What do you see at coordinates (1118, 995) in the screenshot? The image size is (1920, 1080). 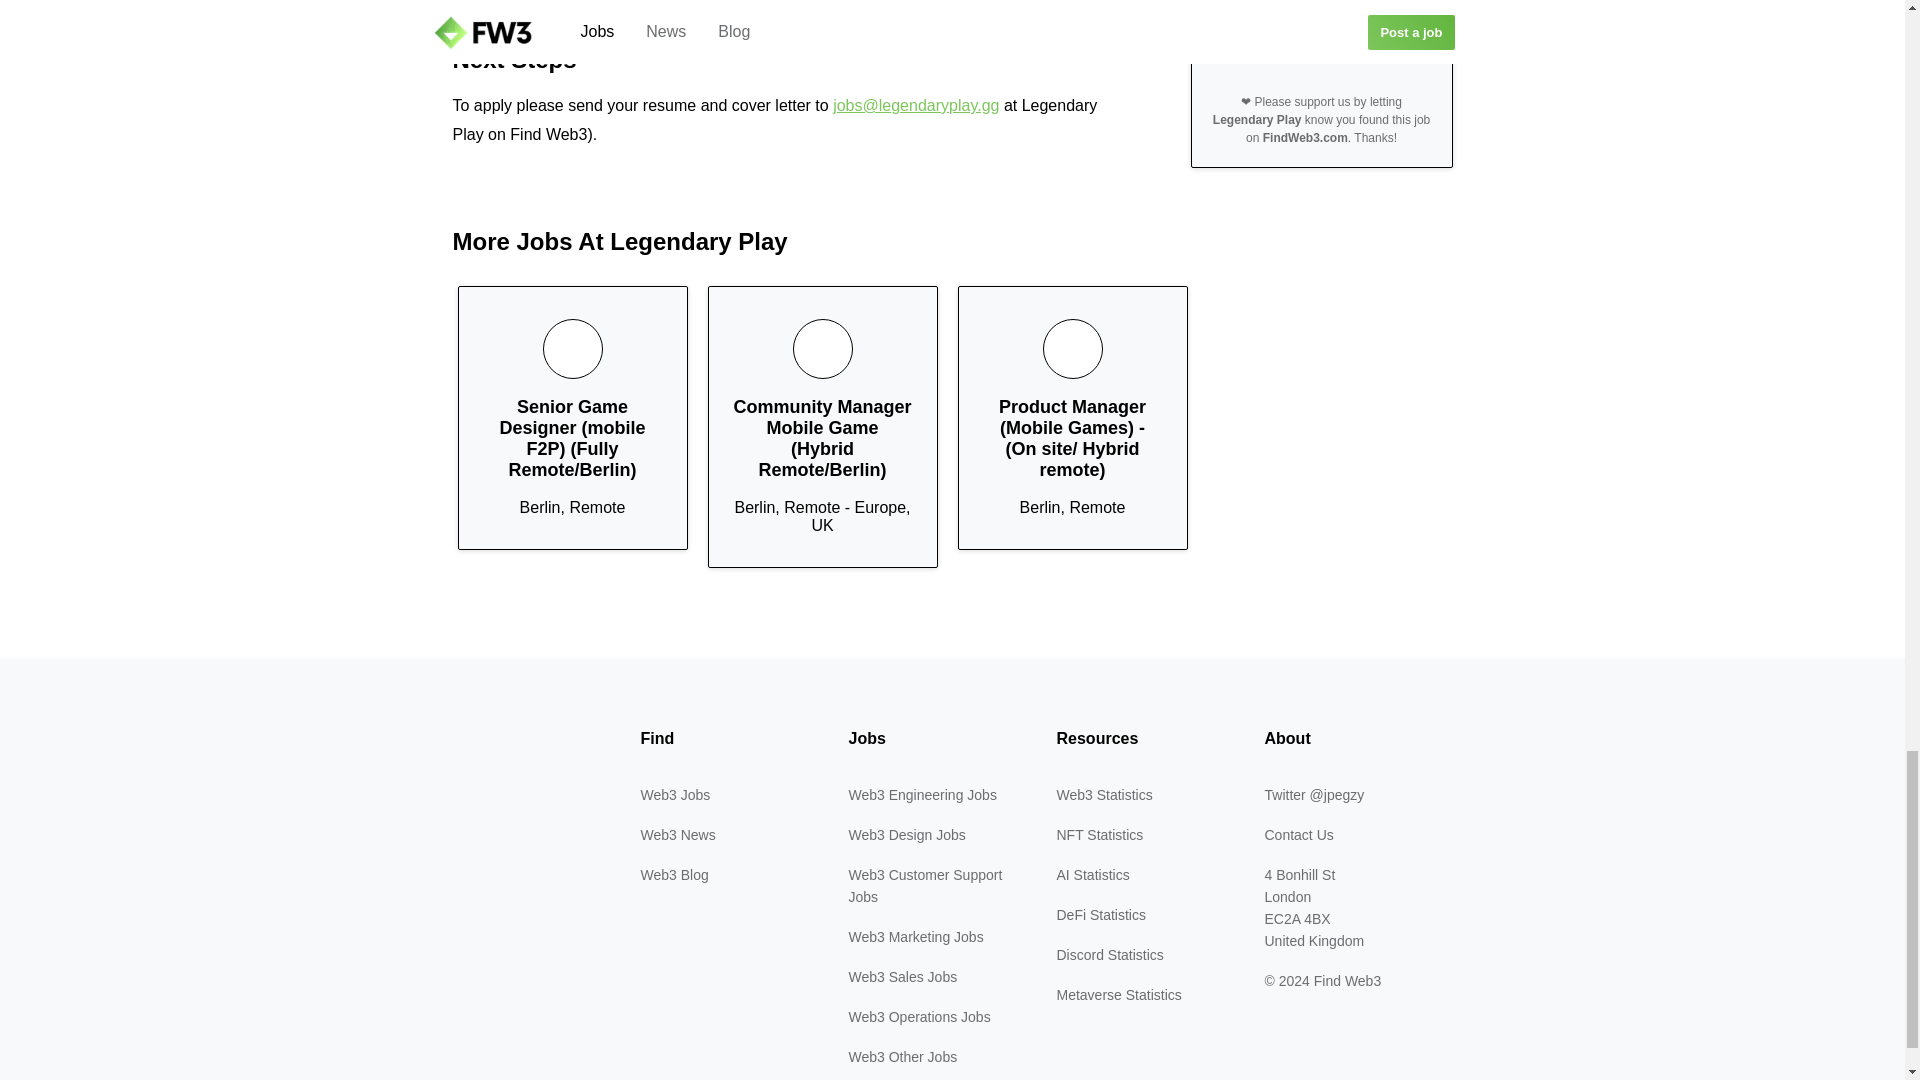 I see `Metaverse Statistics` at bounding box center [1118, 995].